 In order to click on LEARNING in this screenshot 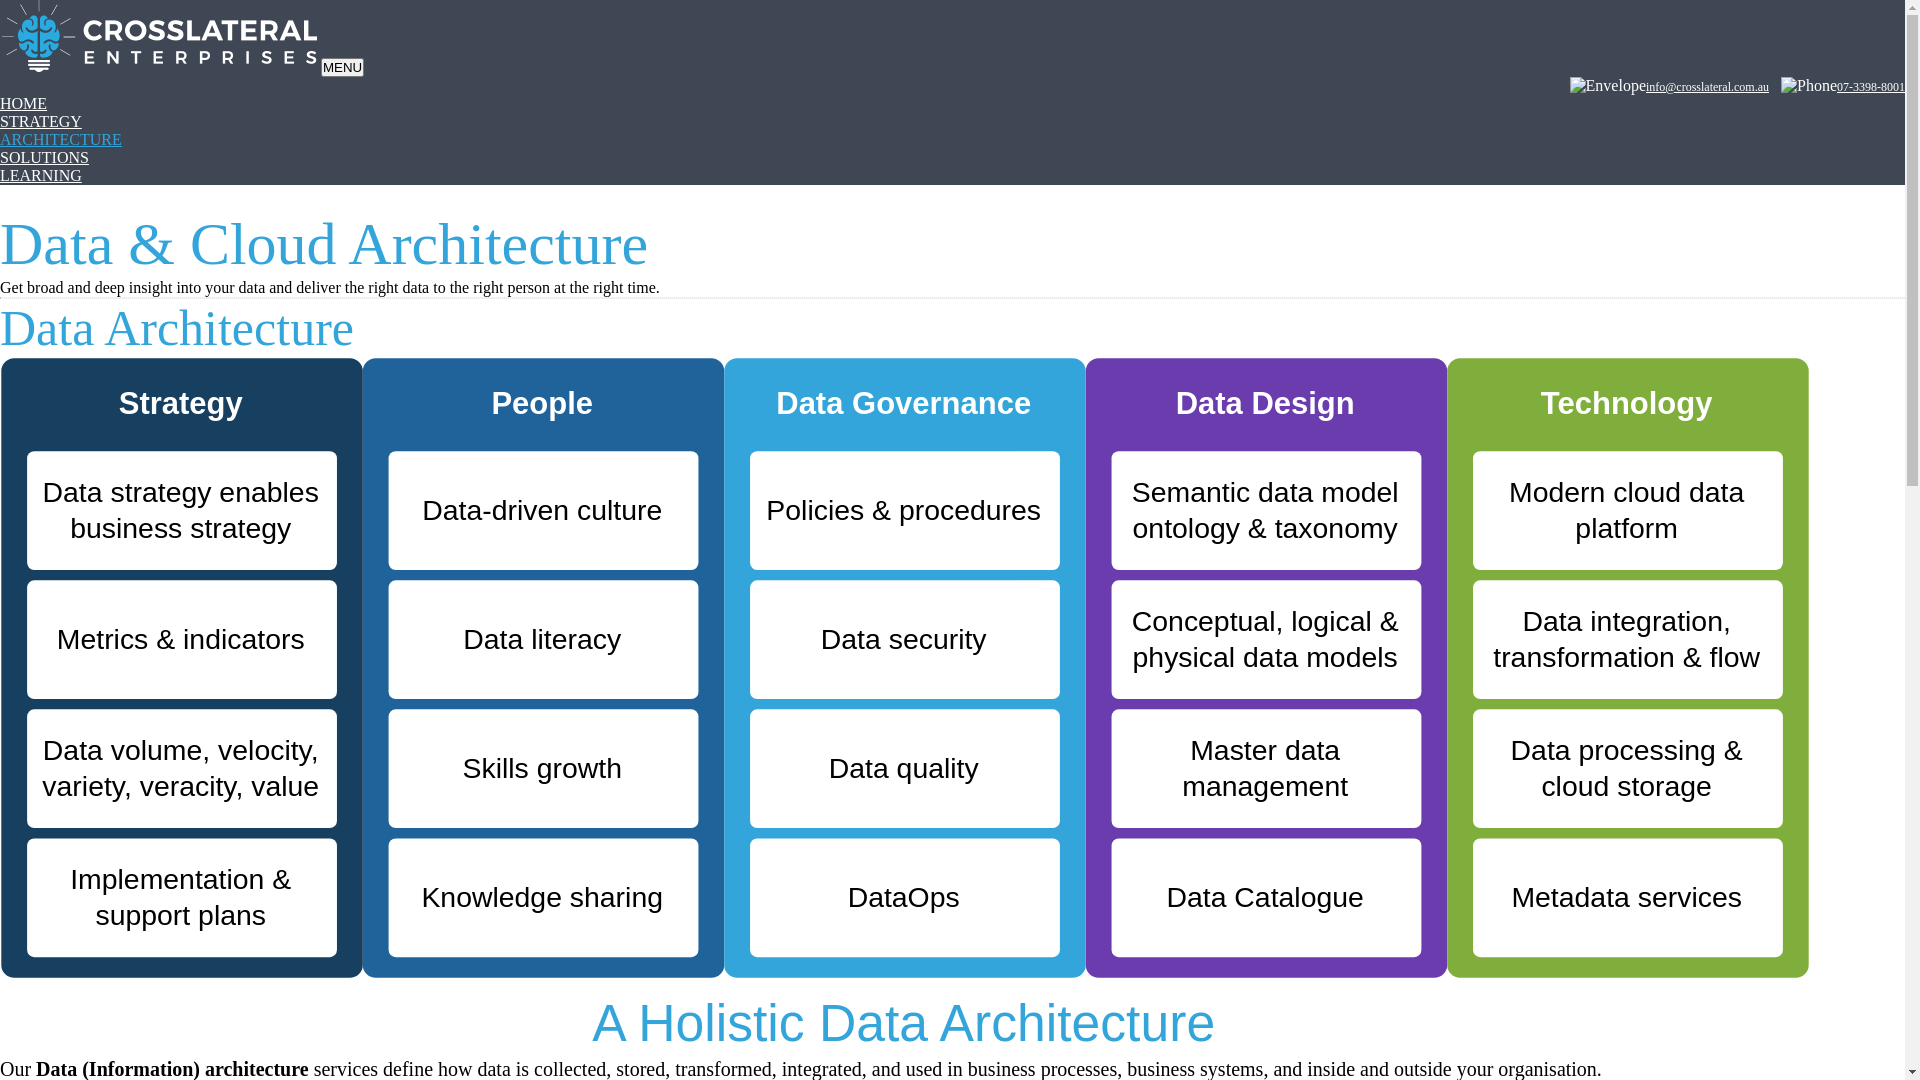, I will do `click(41, 176)`.